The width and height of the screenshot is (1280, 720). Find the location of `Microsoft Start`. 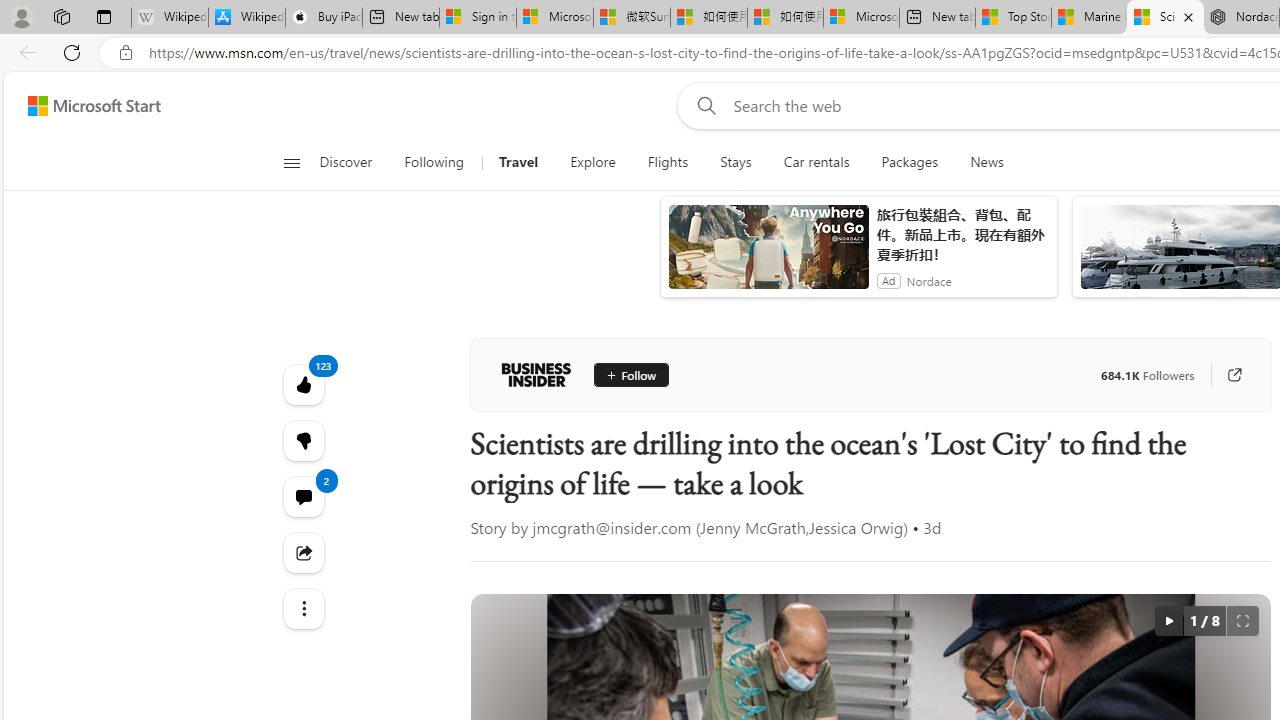

Microsoft Start is located at coordinates (94, 105).